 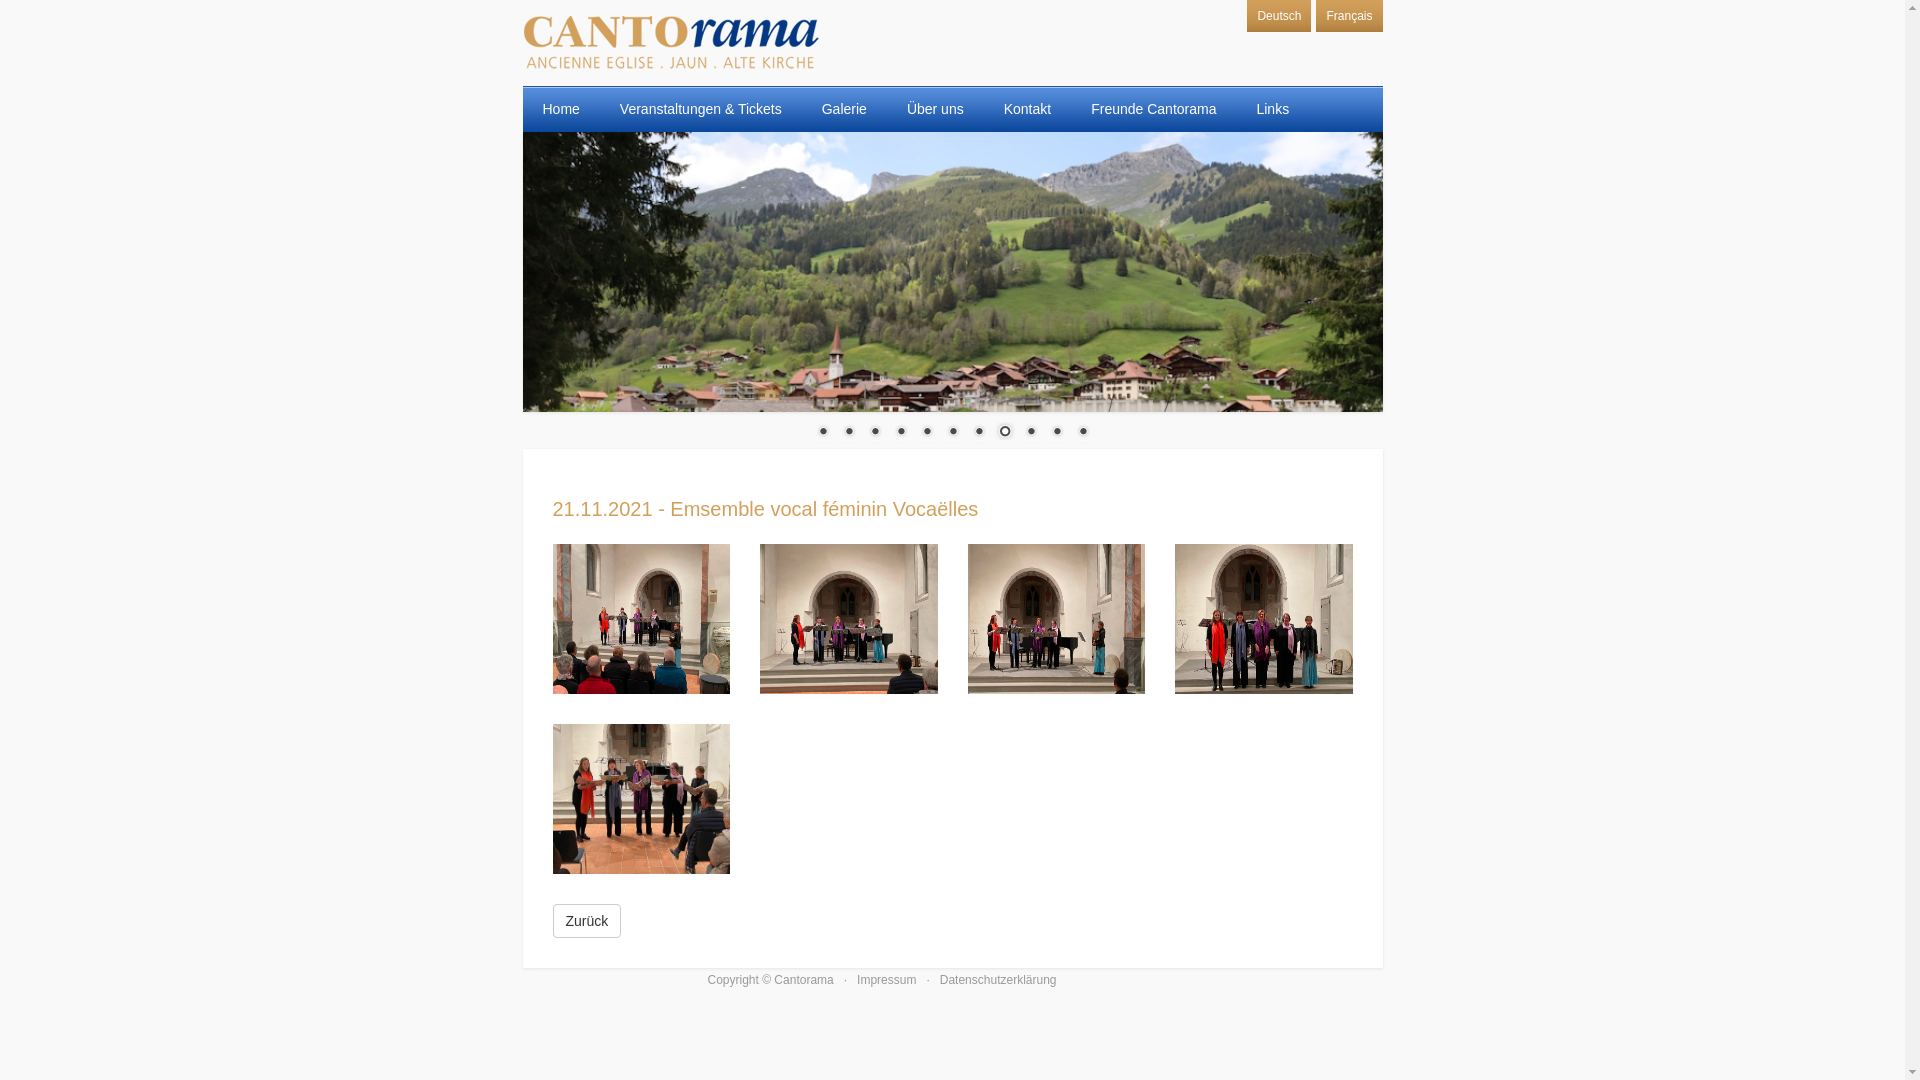 I want to click on 9, so click(x=1031, y=433).